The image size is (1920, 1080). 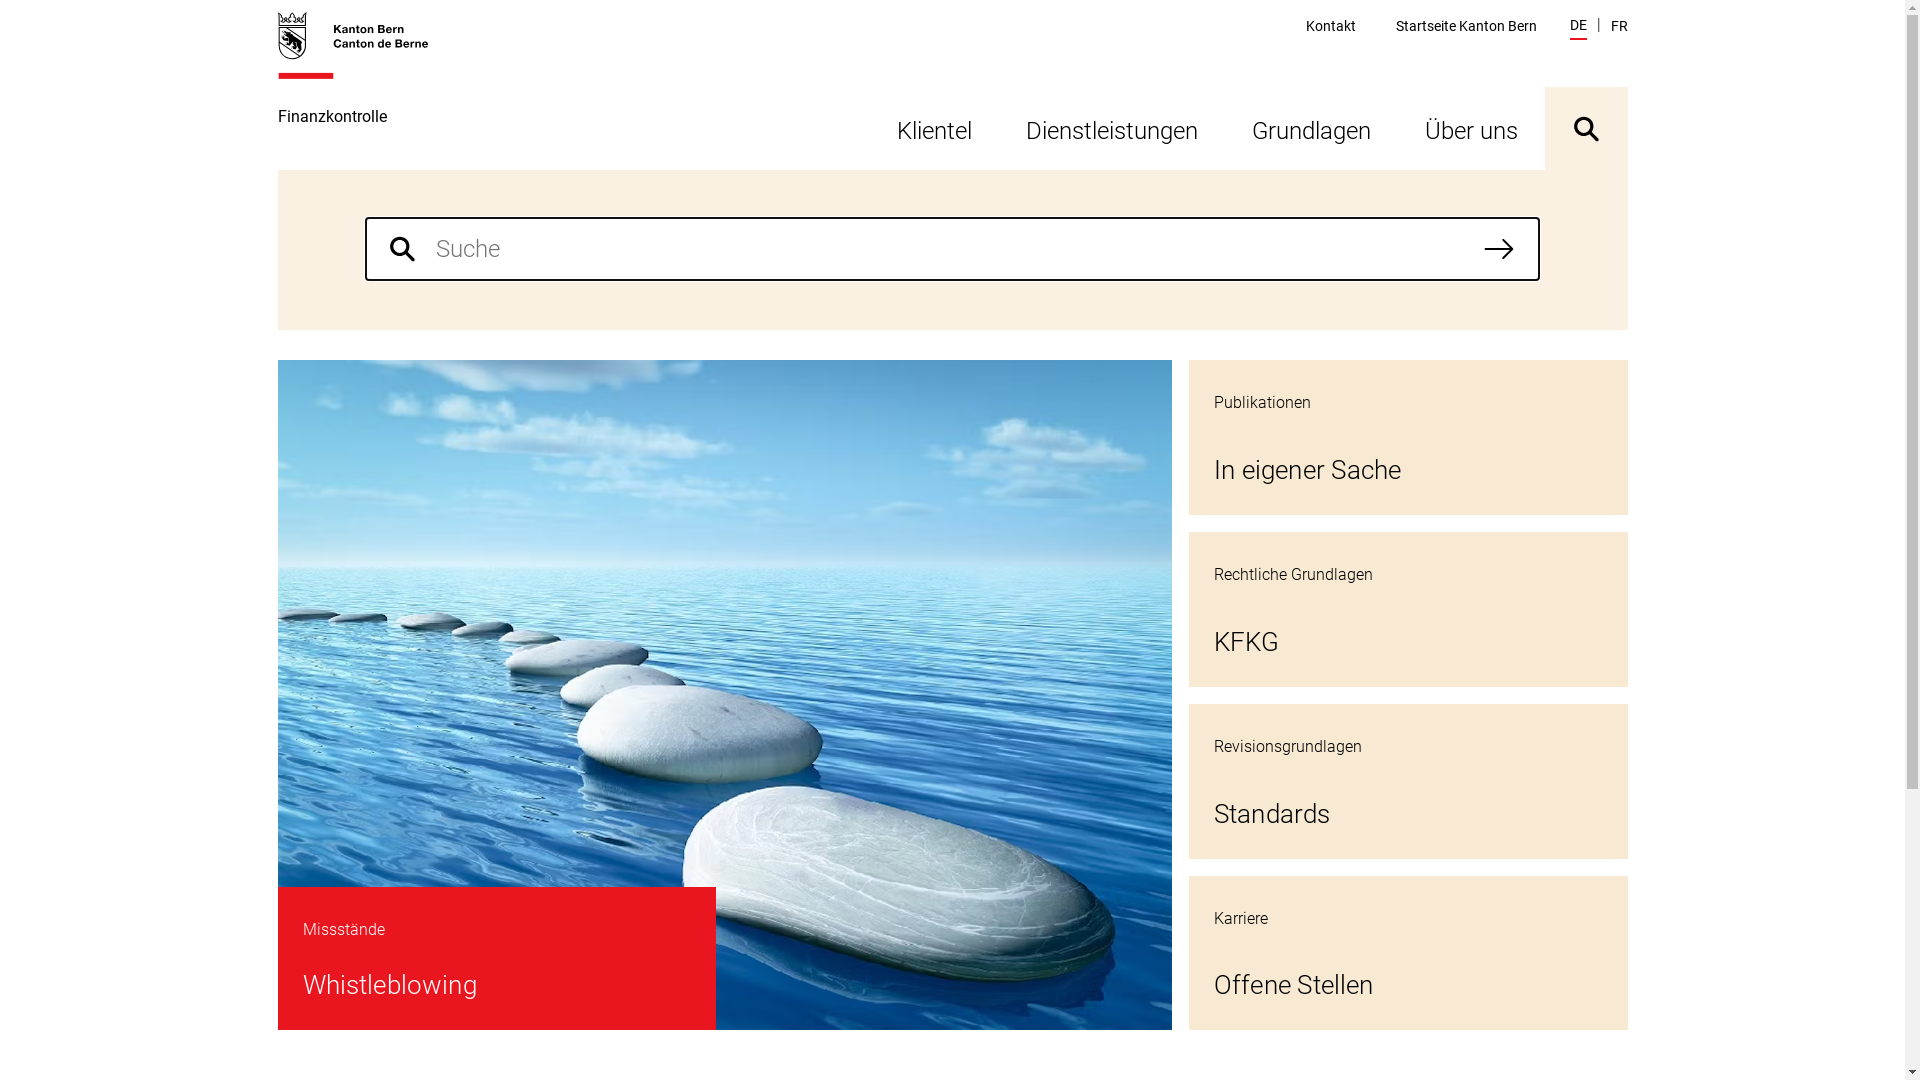 I want to click on Suchen, so click(x=1499, y=249).